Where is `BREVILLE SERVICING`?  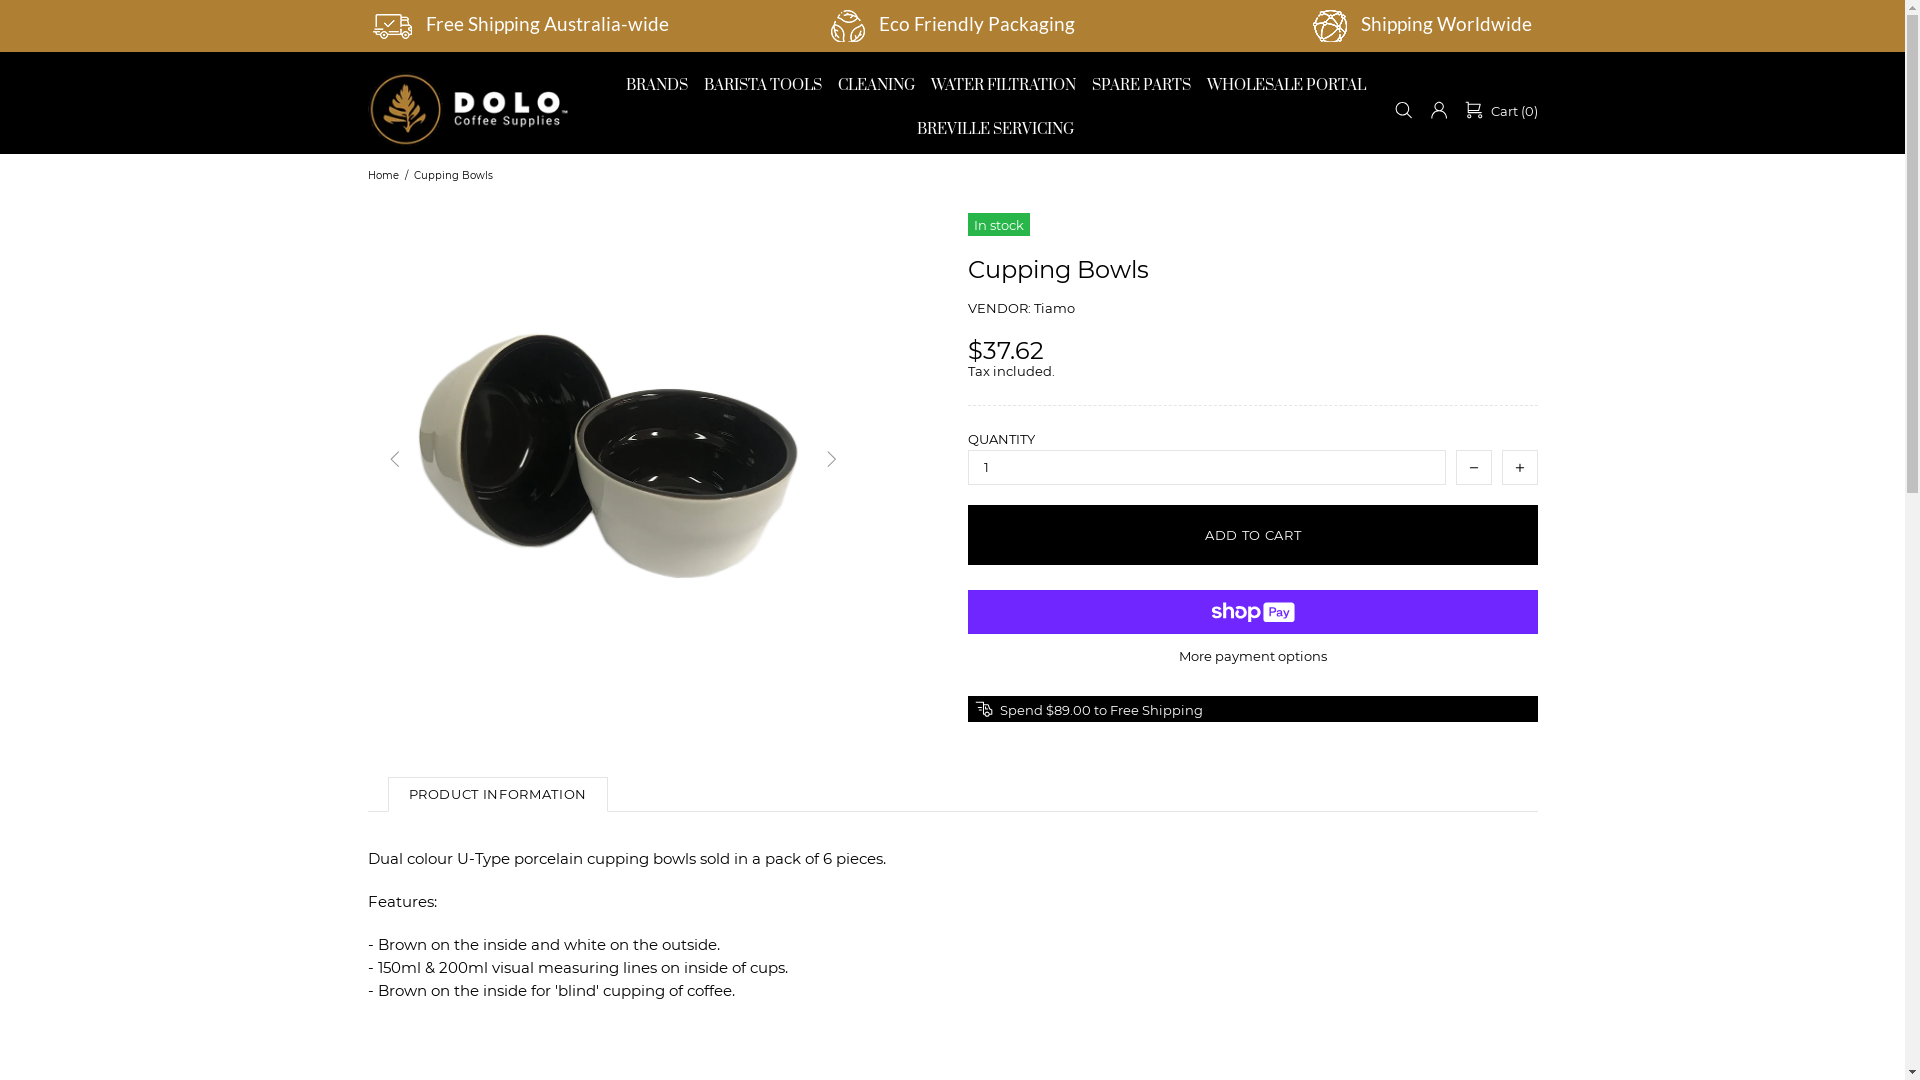 BREVILLE SERVICING is located at coordinates (996, 129).